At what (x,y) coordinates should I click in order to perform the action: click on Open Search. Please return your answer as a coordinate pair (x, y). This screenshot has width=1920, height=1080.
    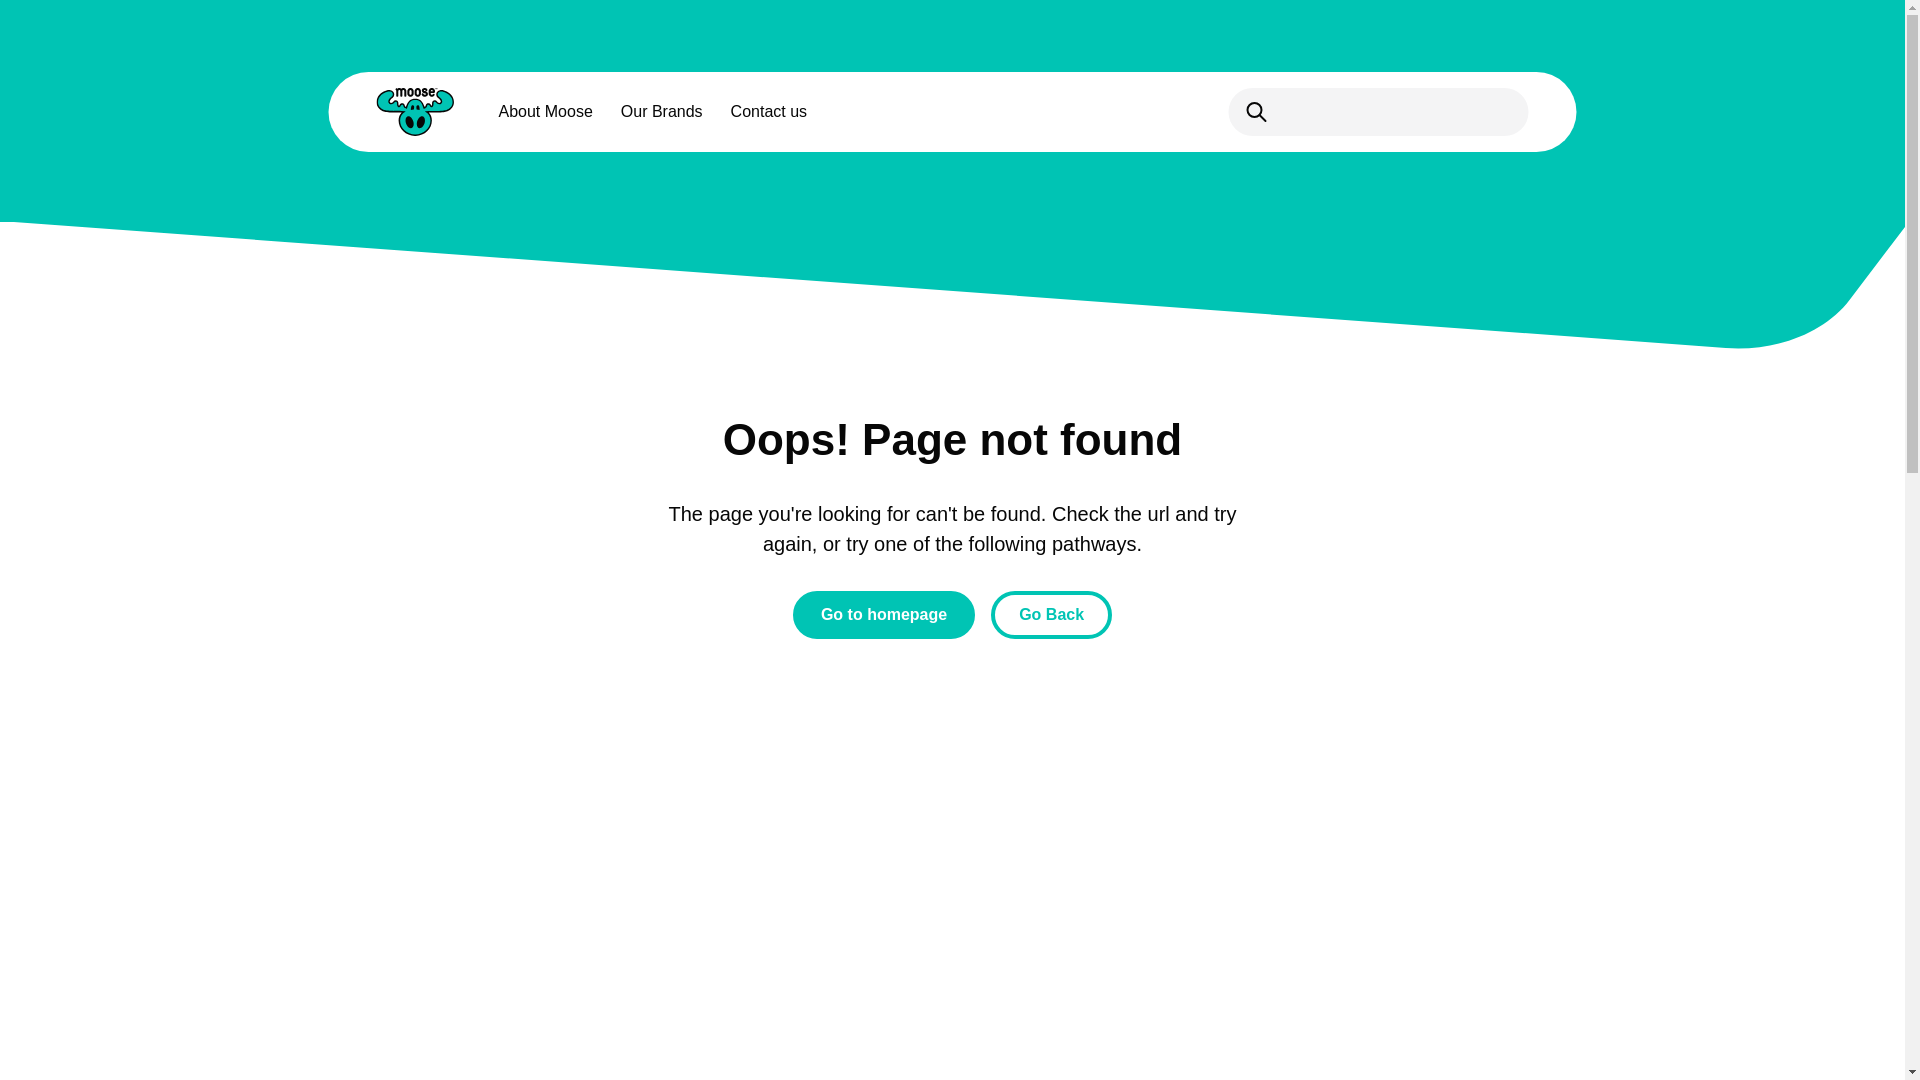
    Looking at the image, I should click on (1378, 112).